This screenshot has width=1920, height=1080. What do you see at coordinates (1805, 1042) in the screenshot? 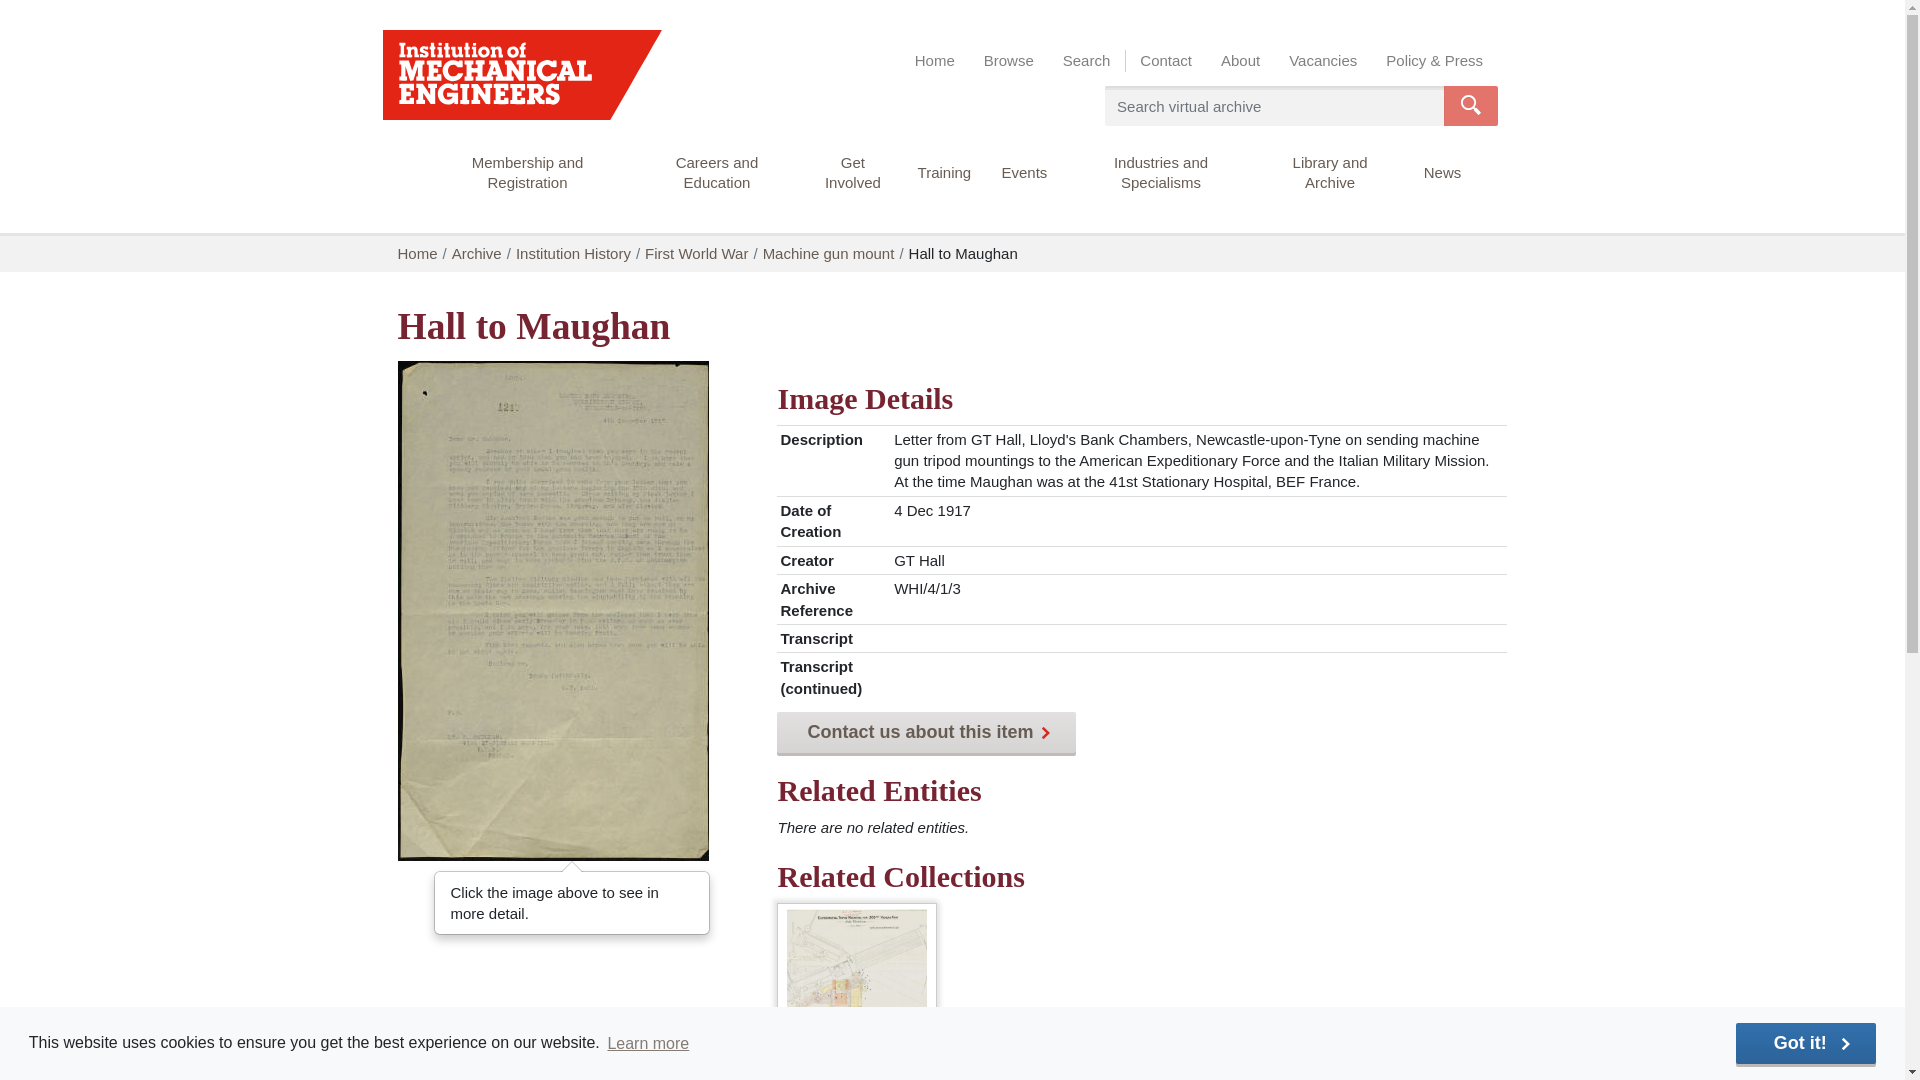
I see `Got it!` at bounding box center [1805, 1042].